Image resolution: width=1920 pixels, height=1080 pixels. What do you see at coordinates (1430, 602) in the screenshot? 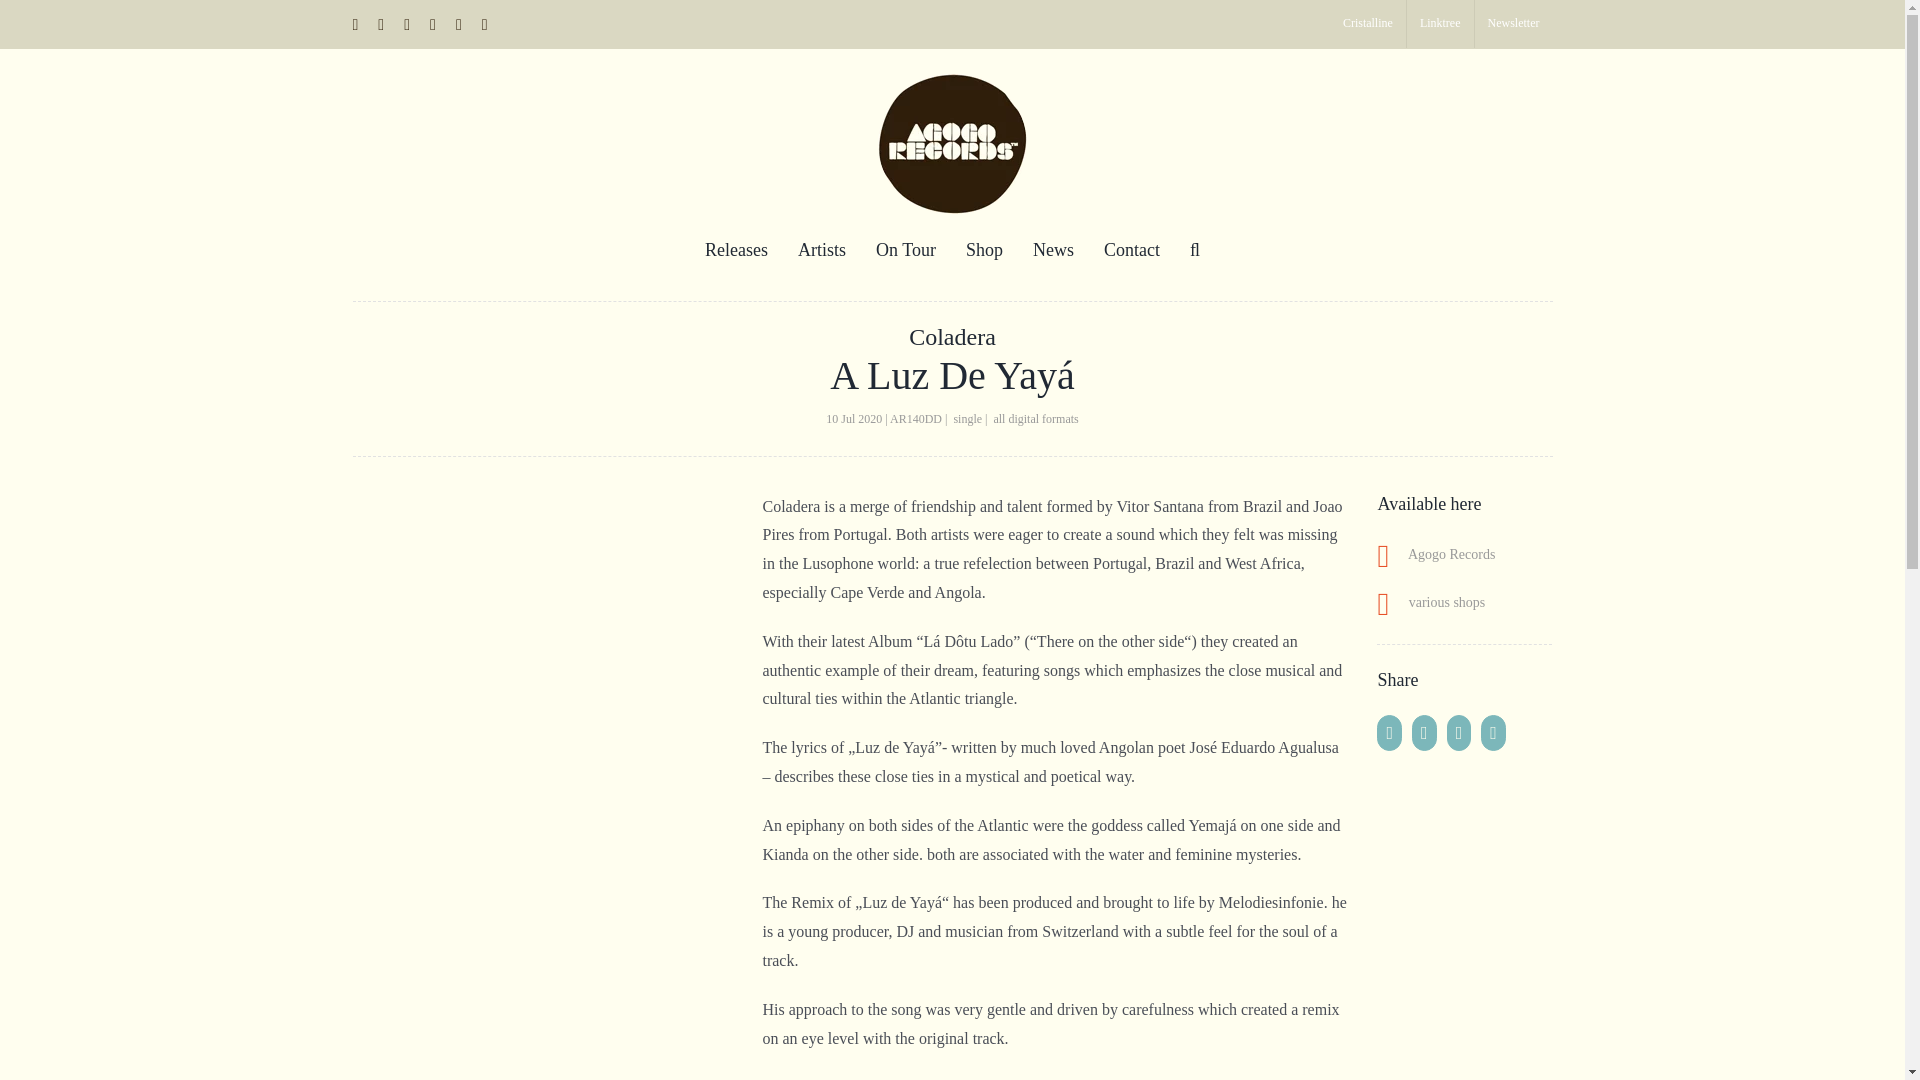
I see `various shops` at bounding box center [1430, 602].